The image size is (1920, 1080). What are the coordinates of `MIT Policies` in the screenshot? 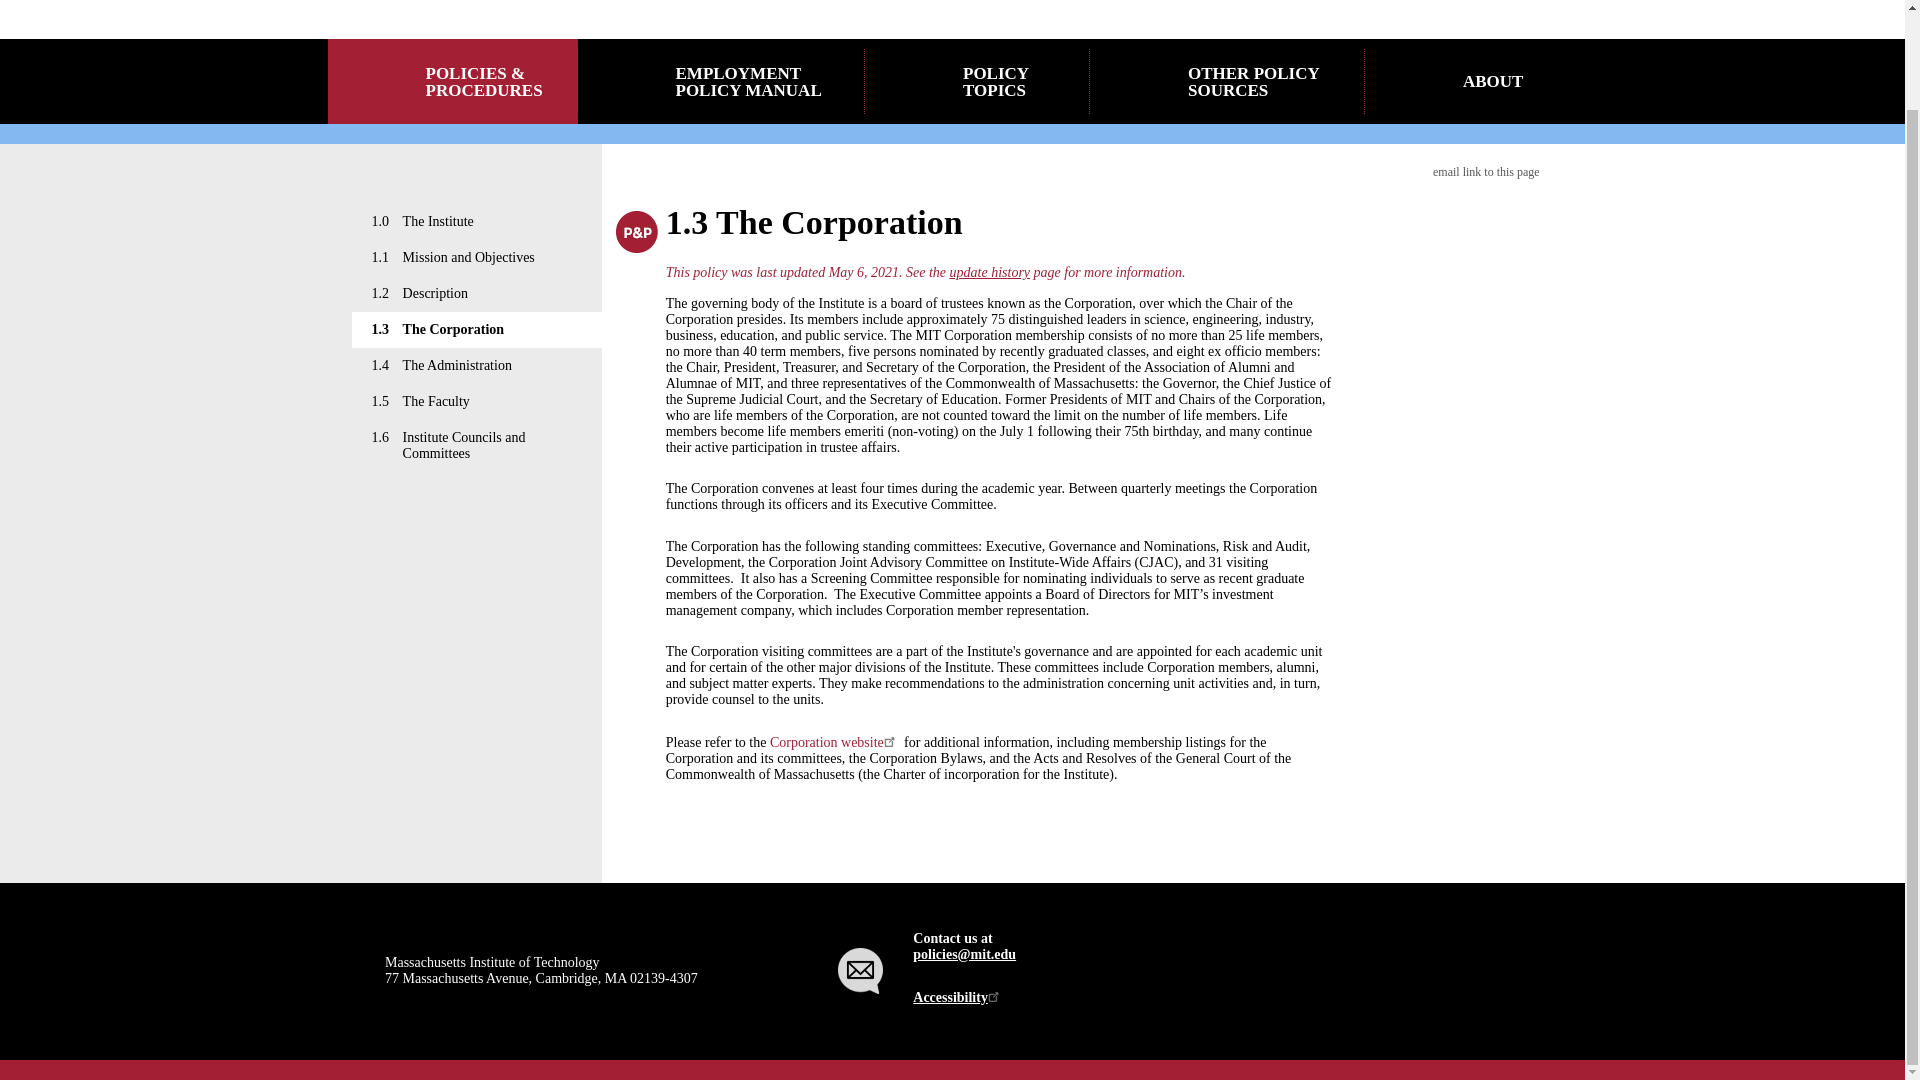 It's located at (530, 3).